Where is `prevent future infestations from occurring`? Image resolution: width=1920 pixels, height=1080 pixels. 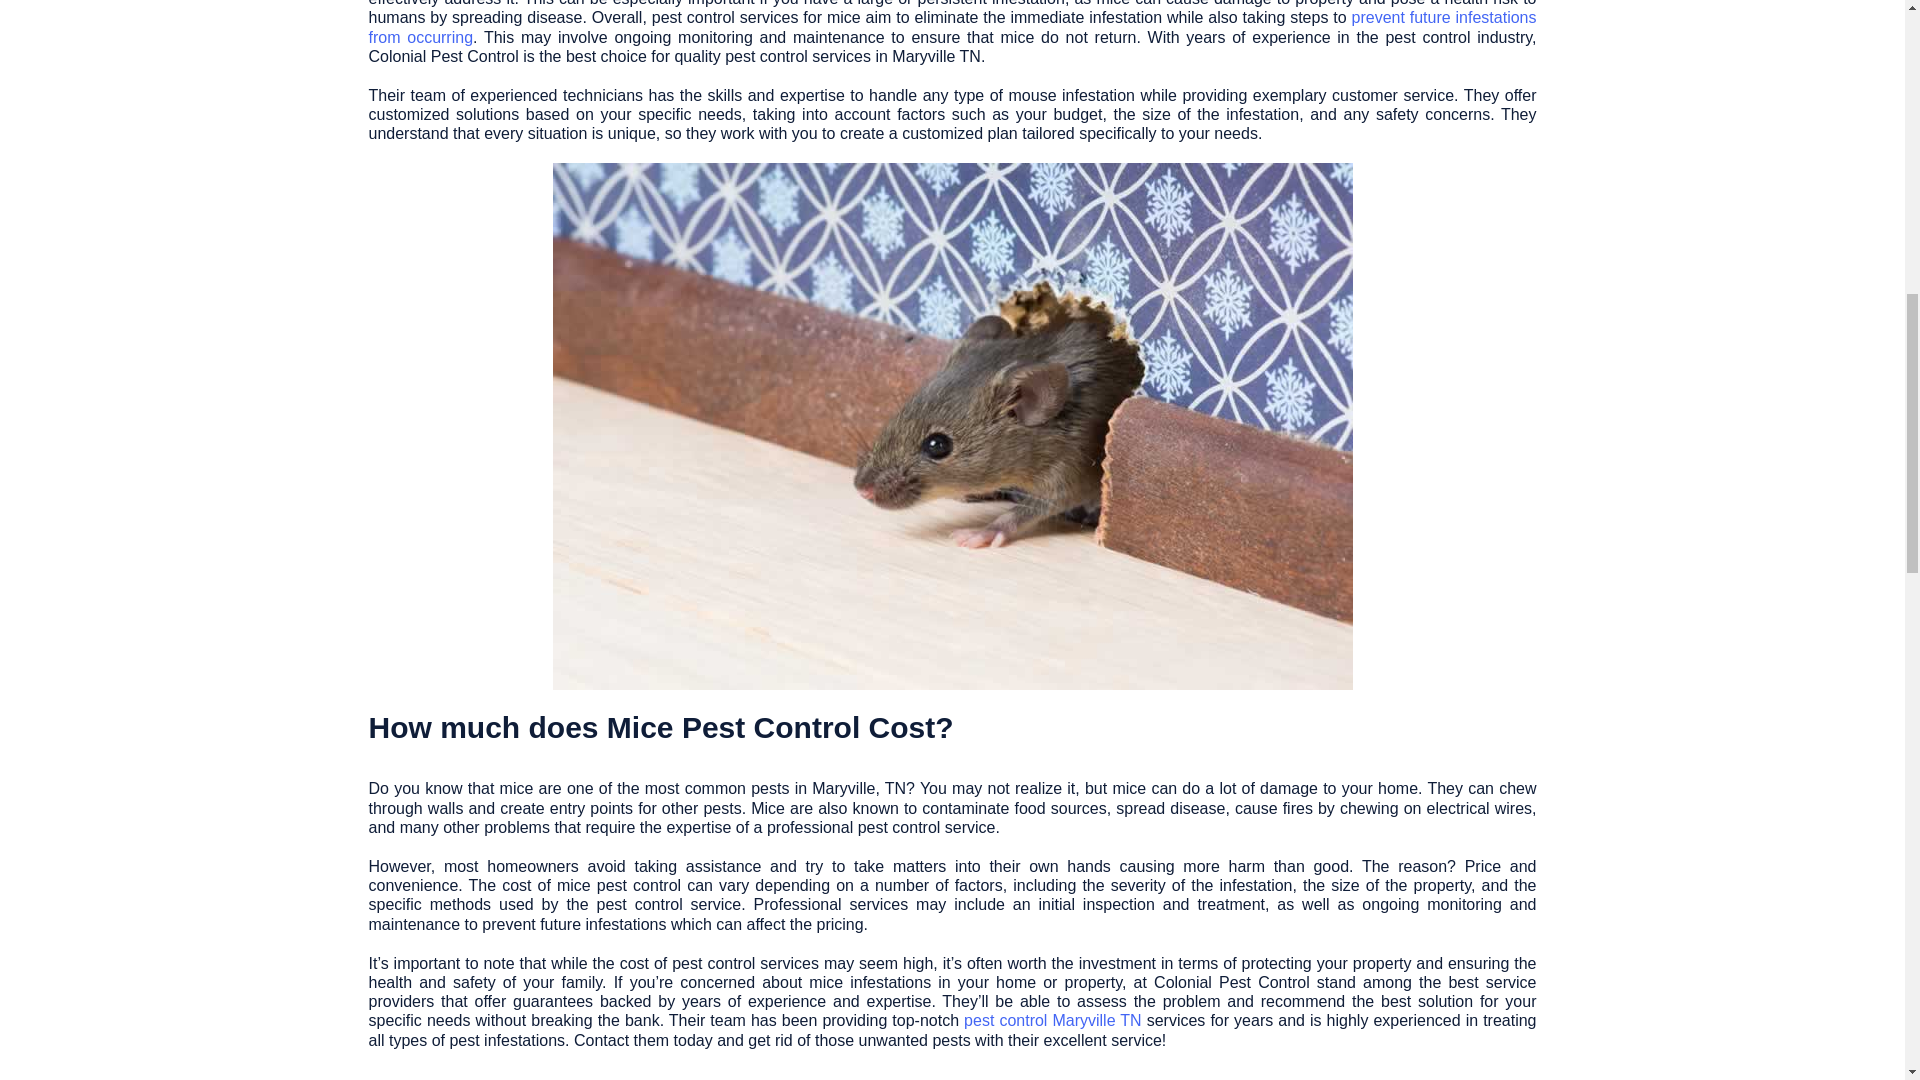
prevent future infestations from occurring is located at coordinates (952, 26).